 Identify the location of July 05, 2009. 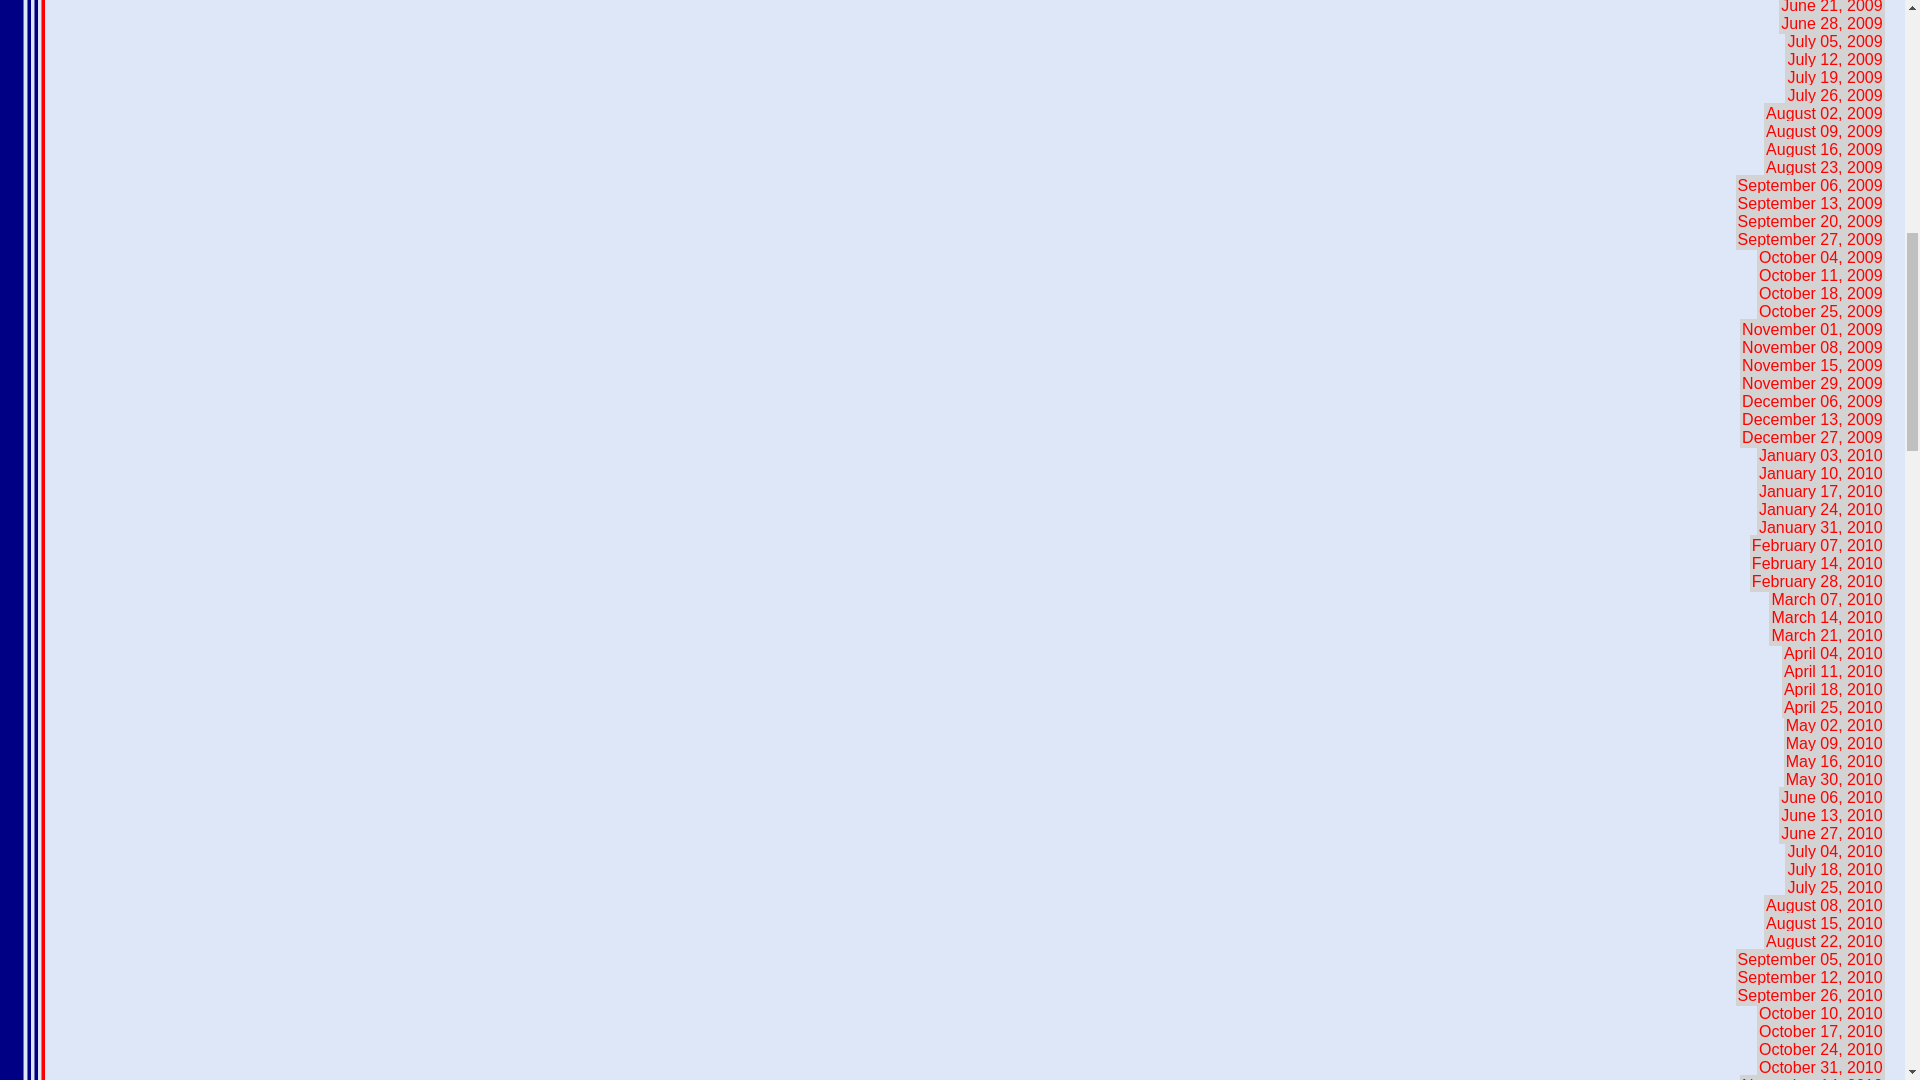
(1834, 41).